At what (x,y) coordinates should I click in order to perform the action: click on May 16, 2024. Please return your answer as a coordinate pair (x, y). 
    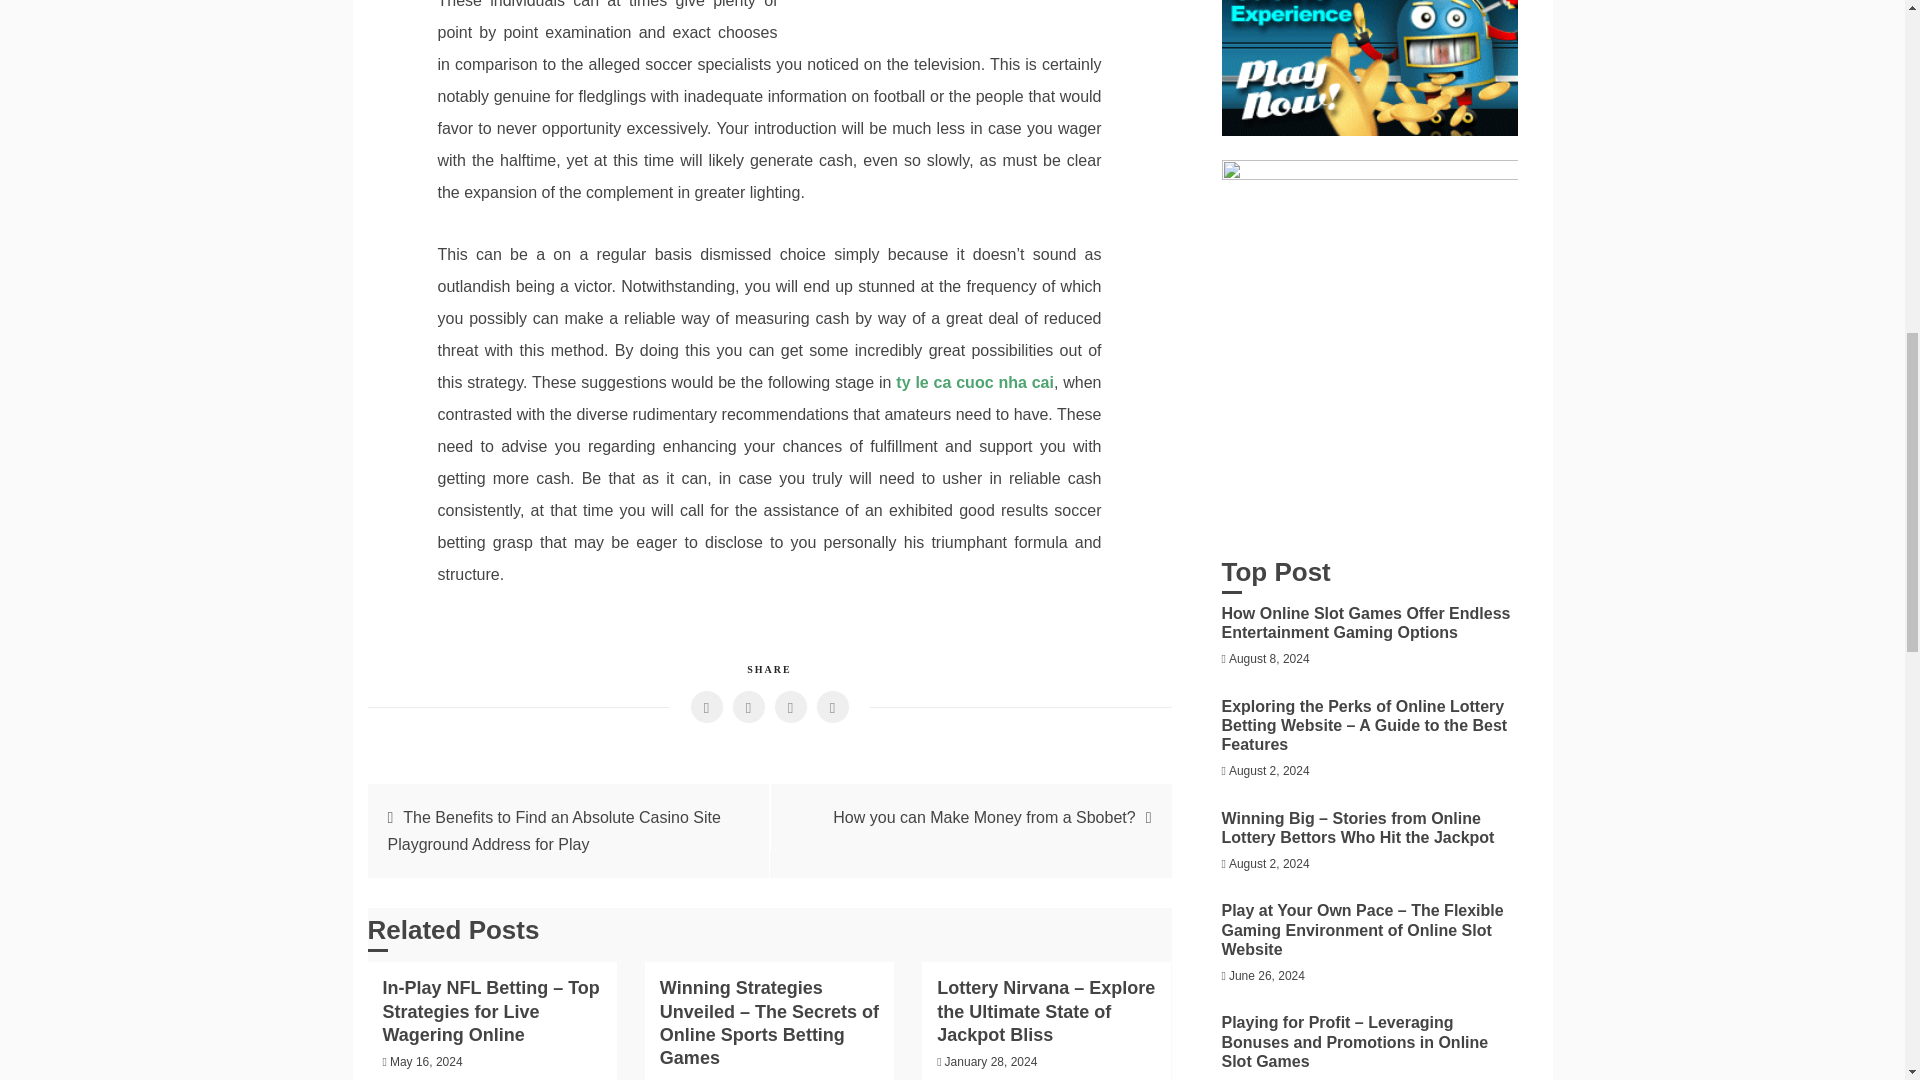
    Looking at the image, I should click on (426, 1062).